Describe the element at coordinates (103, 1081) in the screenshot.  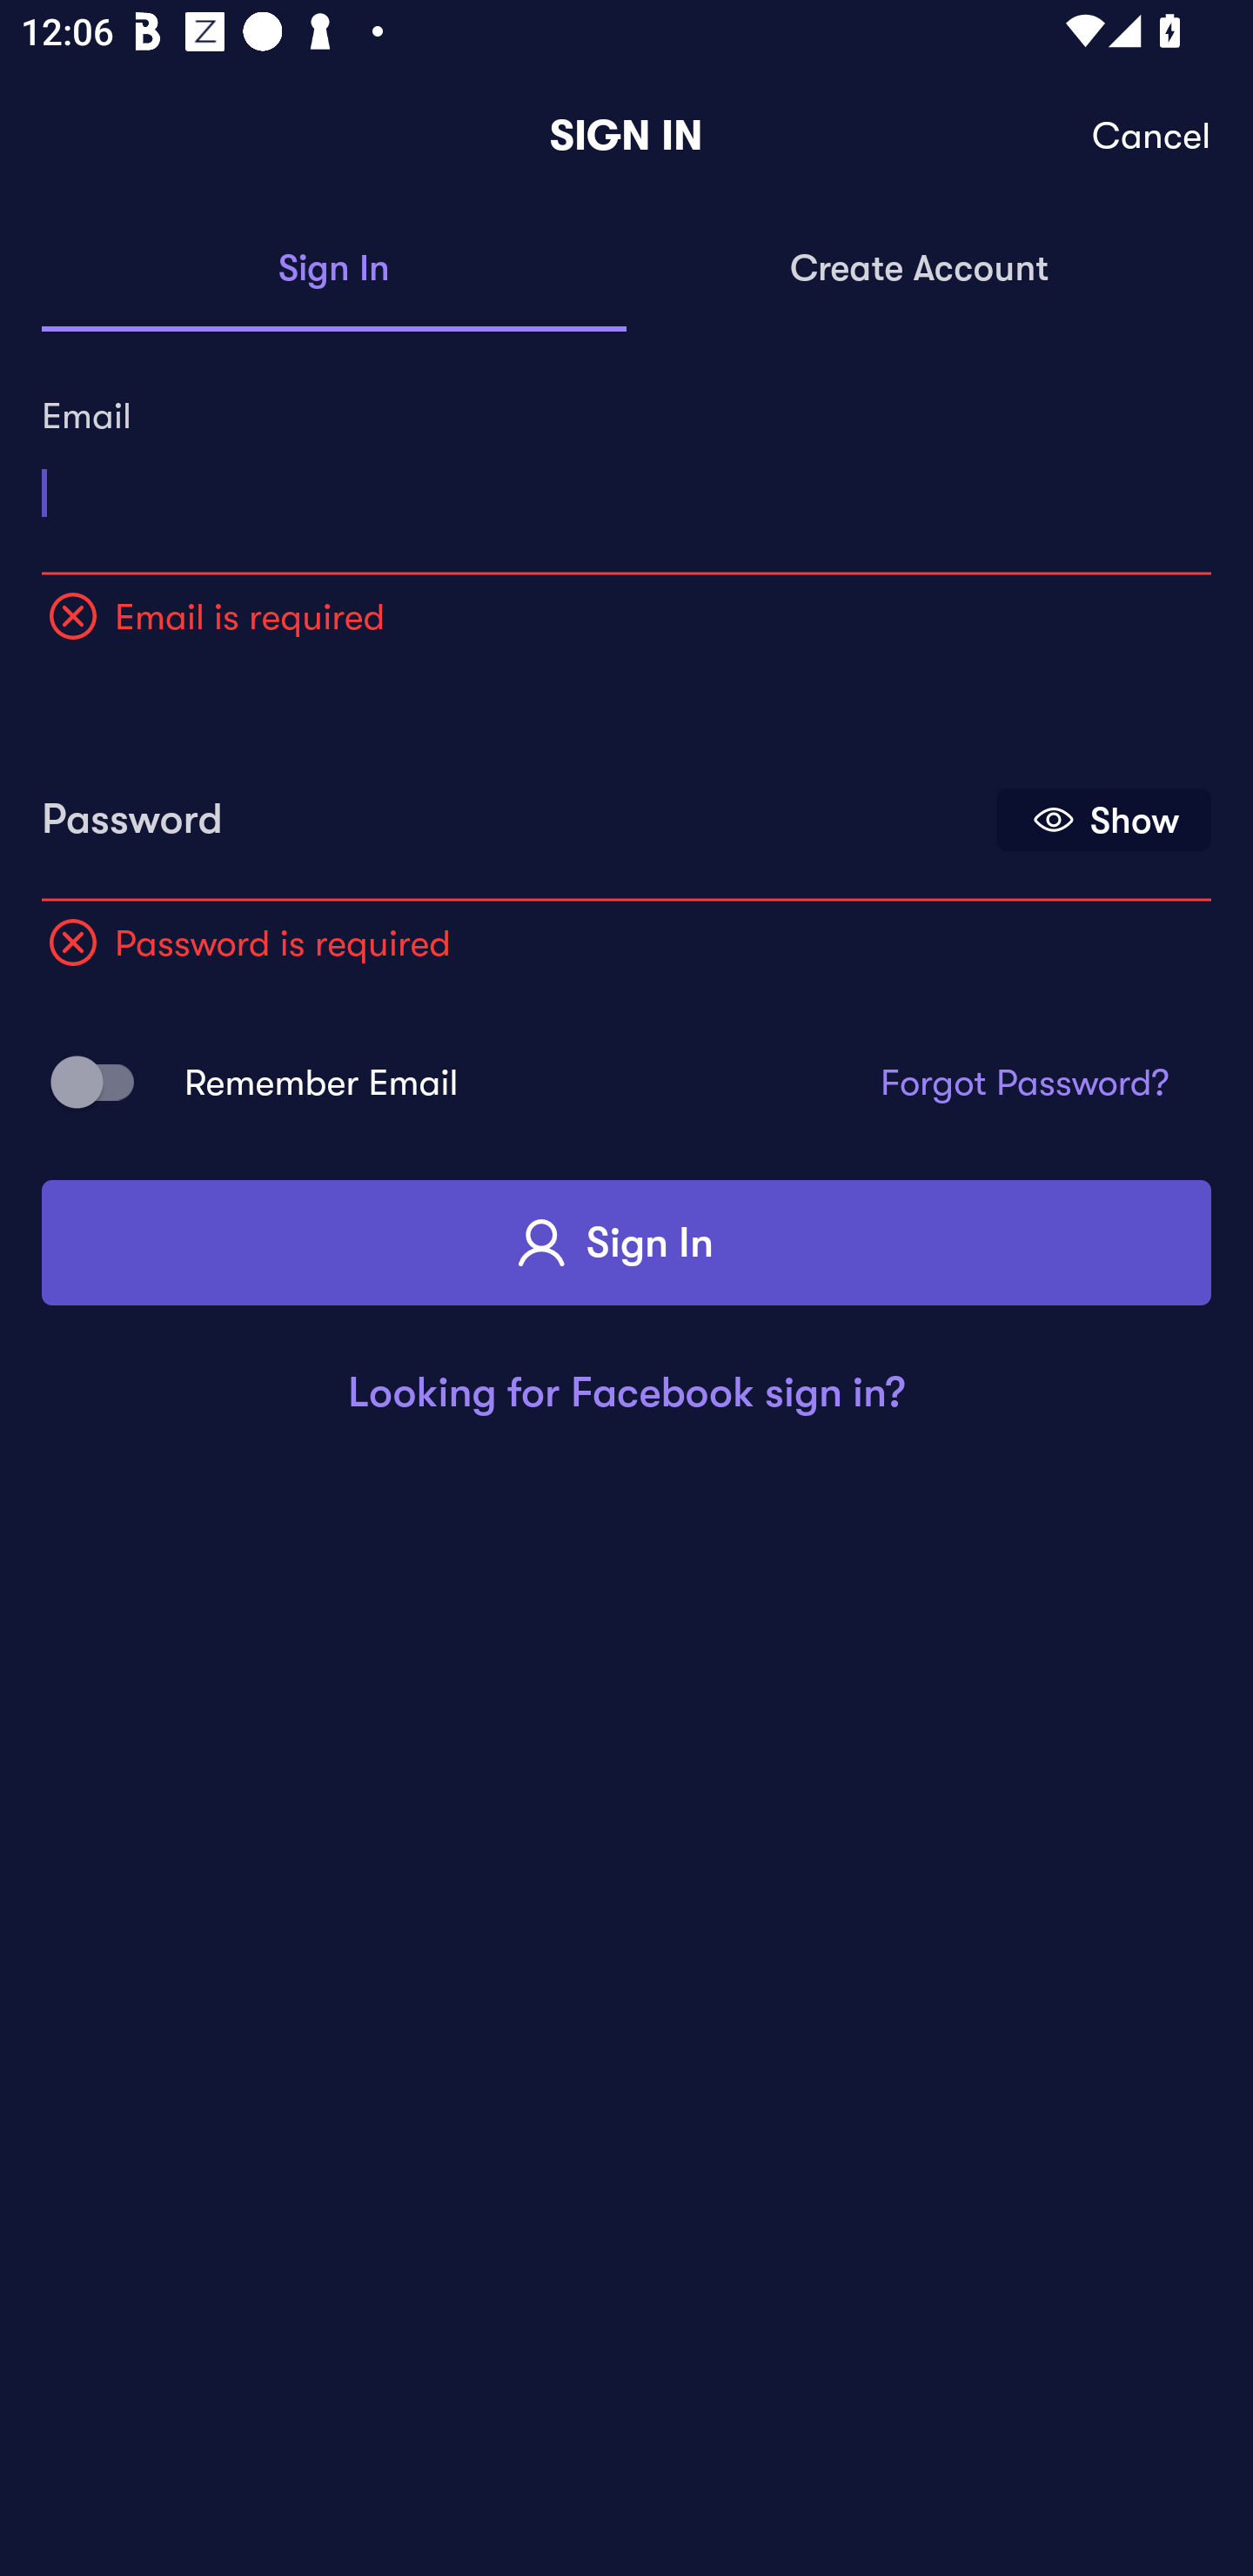
I see `Remember Email` at that location.